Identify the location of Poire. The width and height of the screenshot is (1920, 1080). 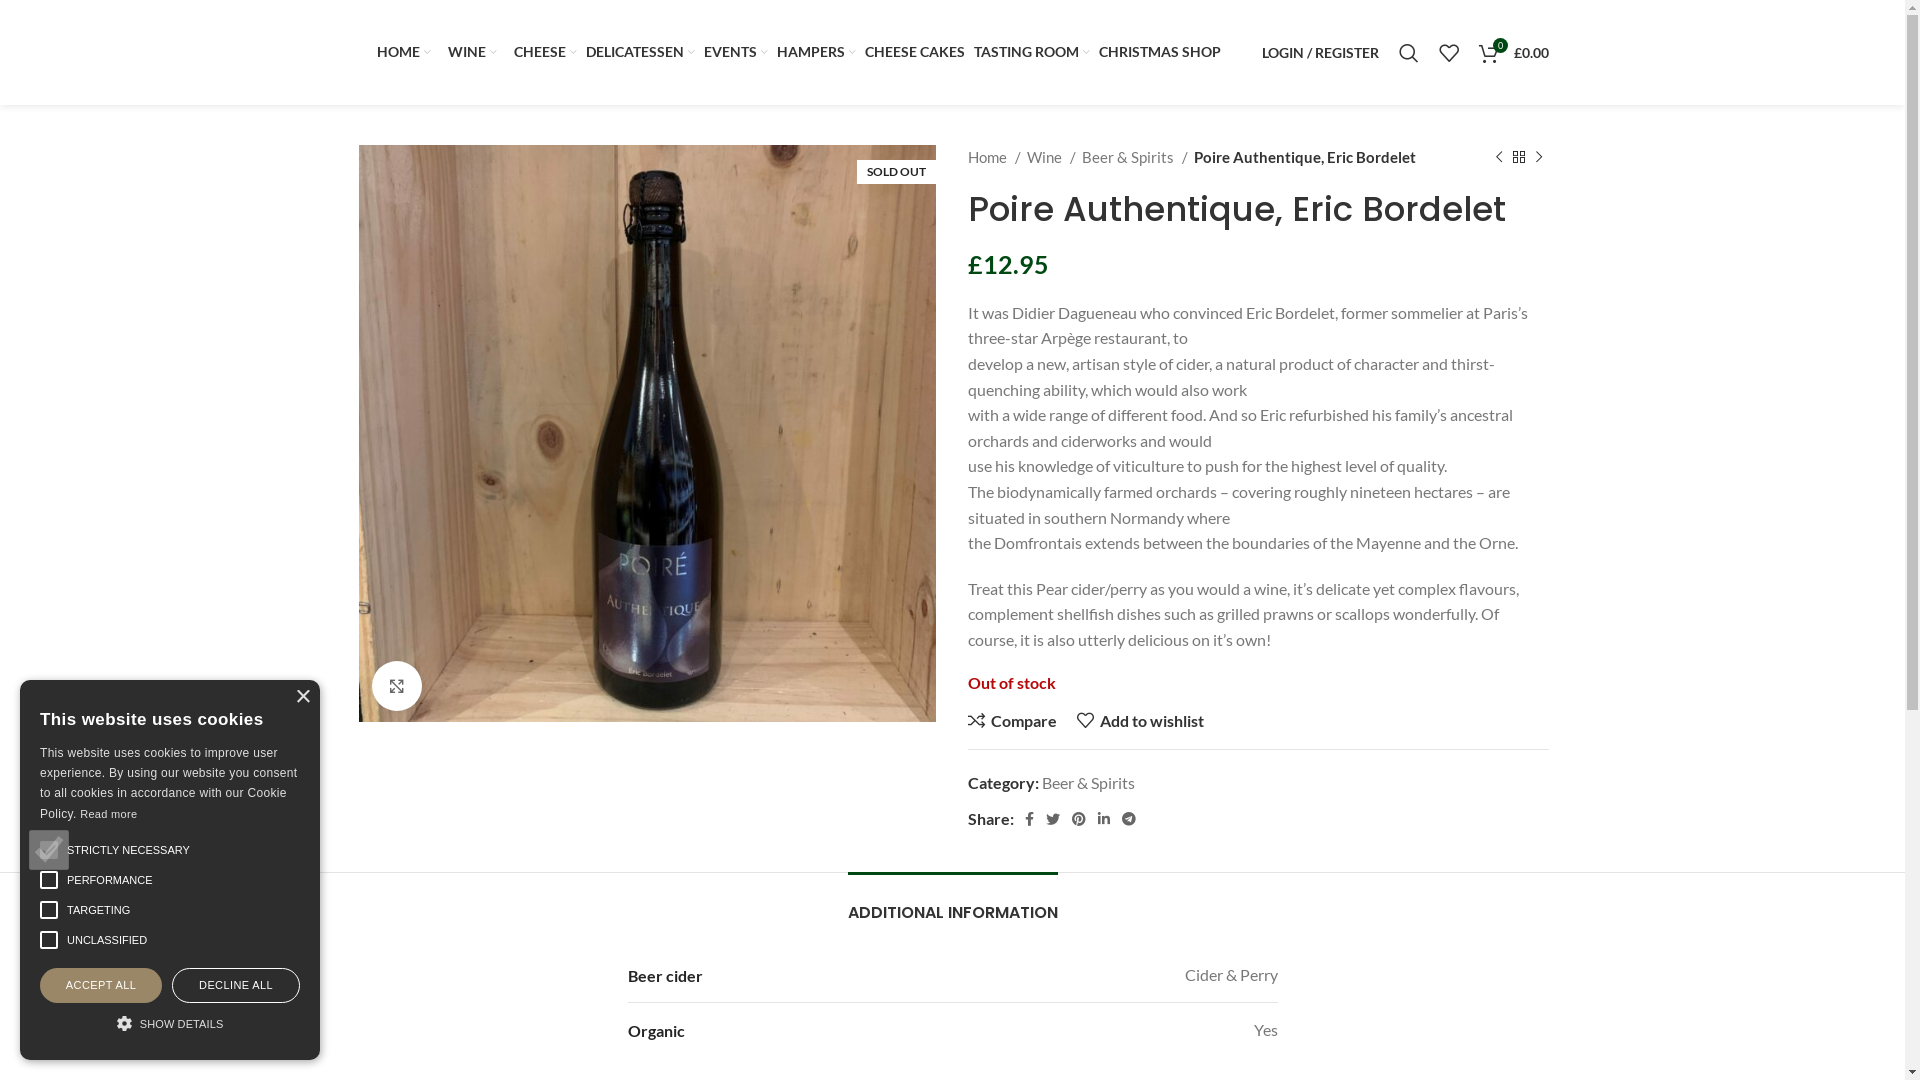
(646, 434).